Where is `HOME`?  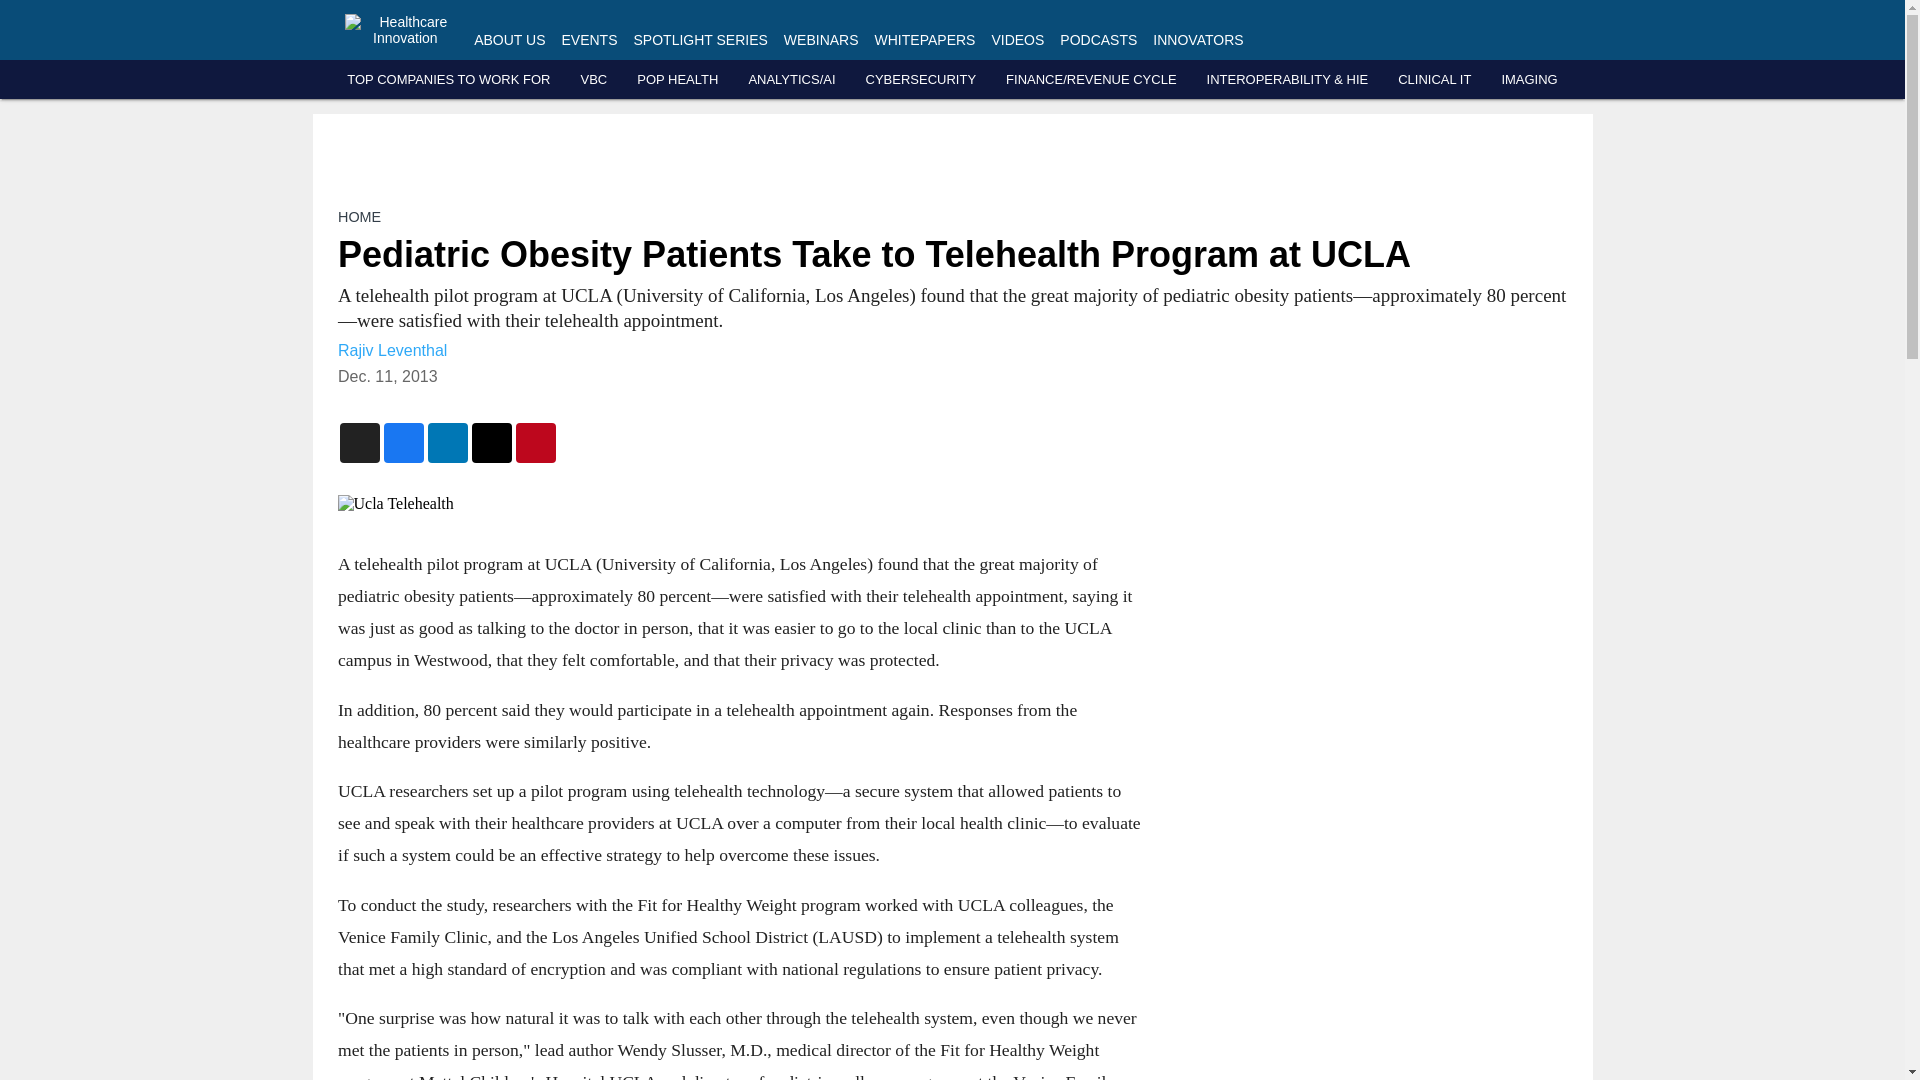
HOME is located at coordinates (358, 216).